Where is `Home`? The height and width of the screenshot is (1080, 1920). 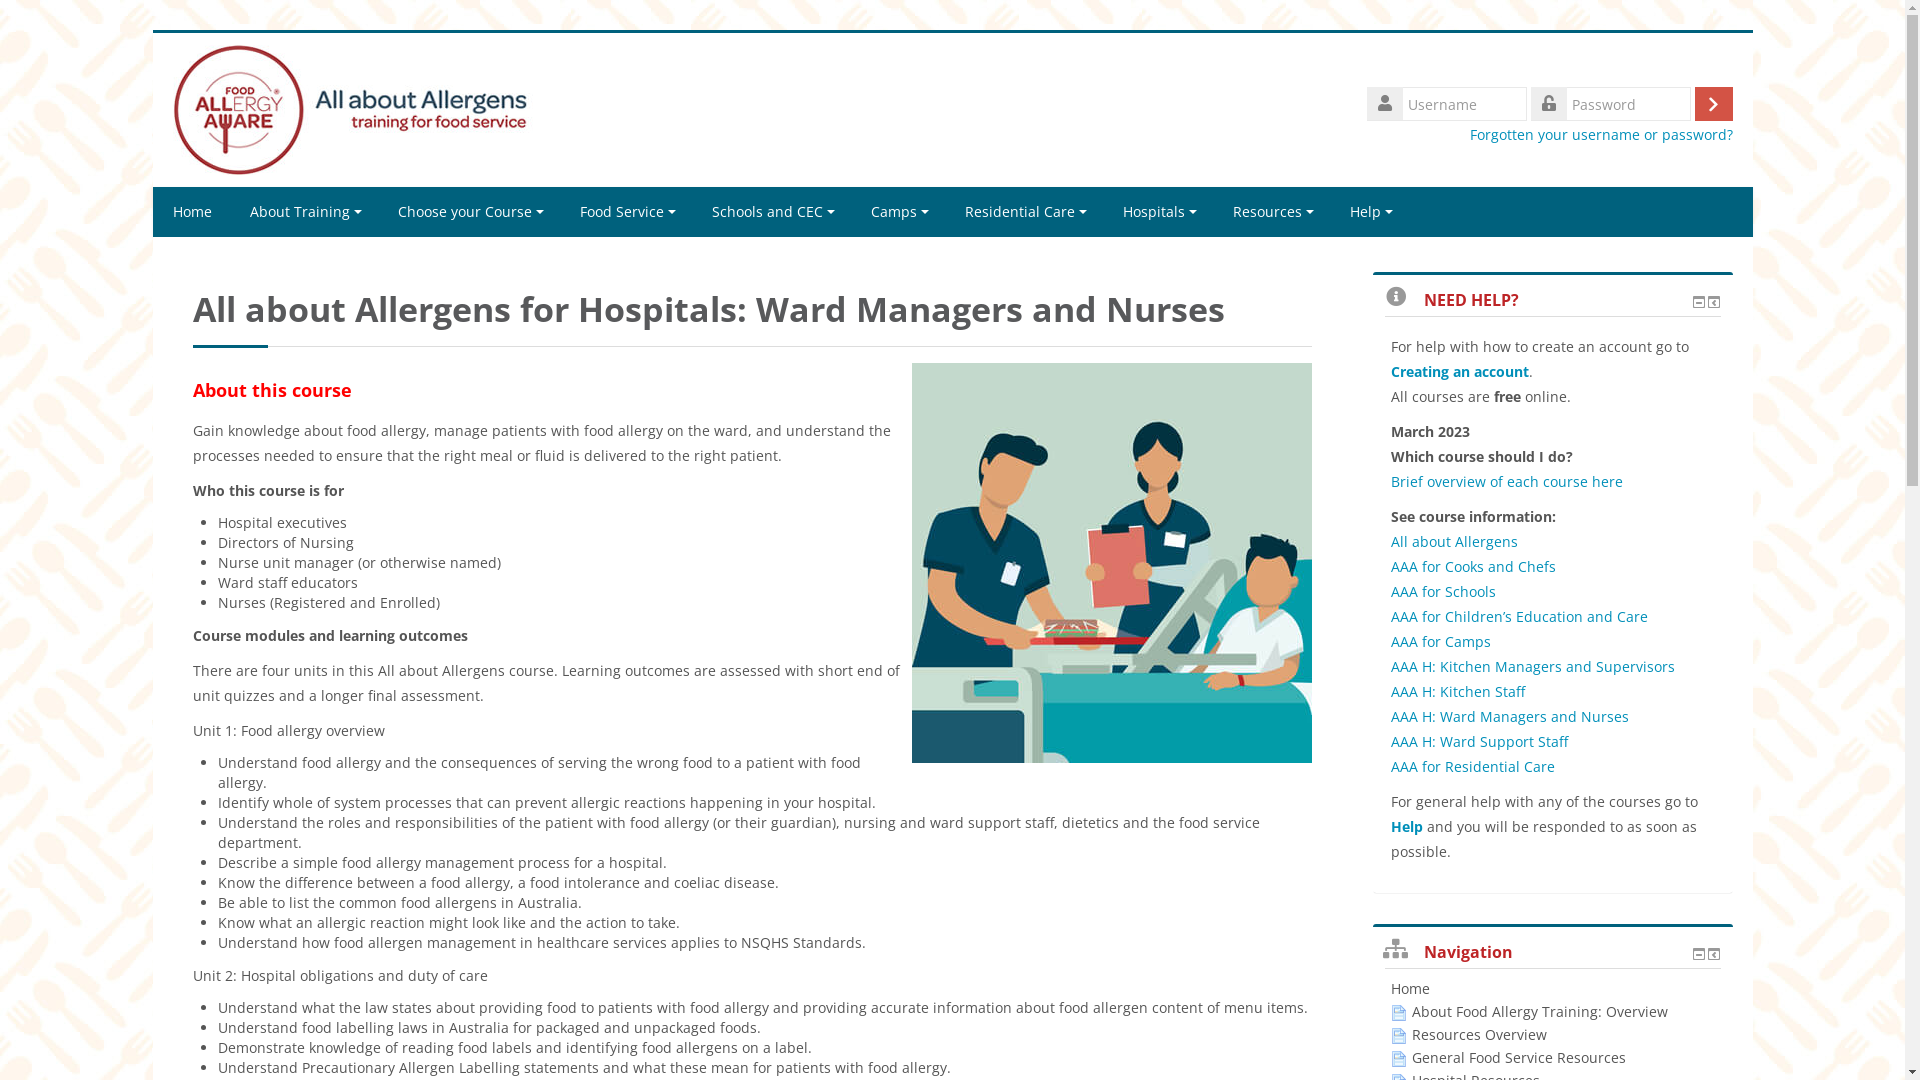
Home is located at coordinates (357, 108).